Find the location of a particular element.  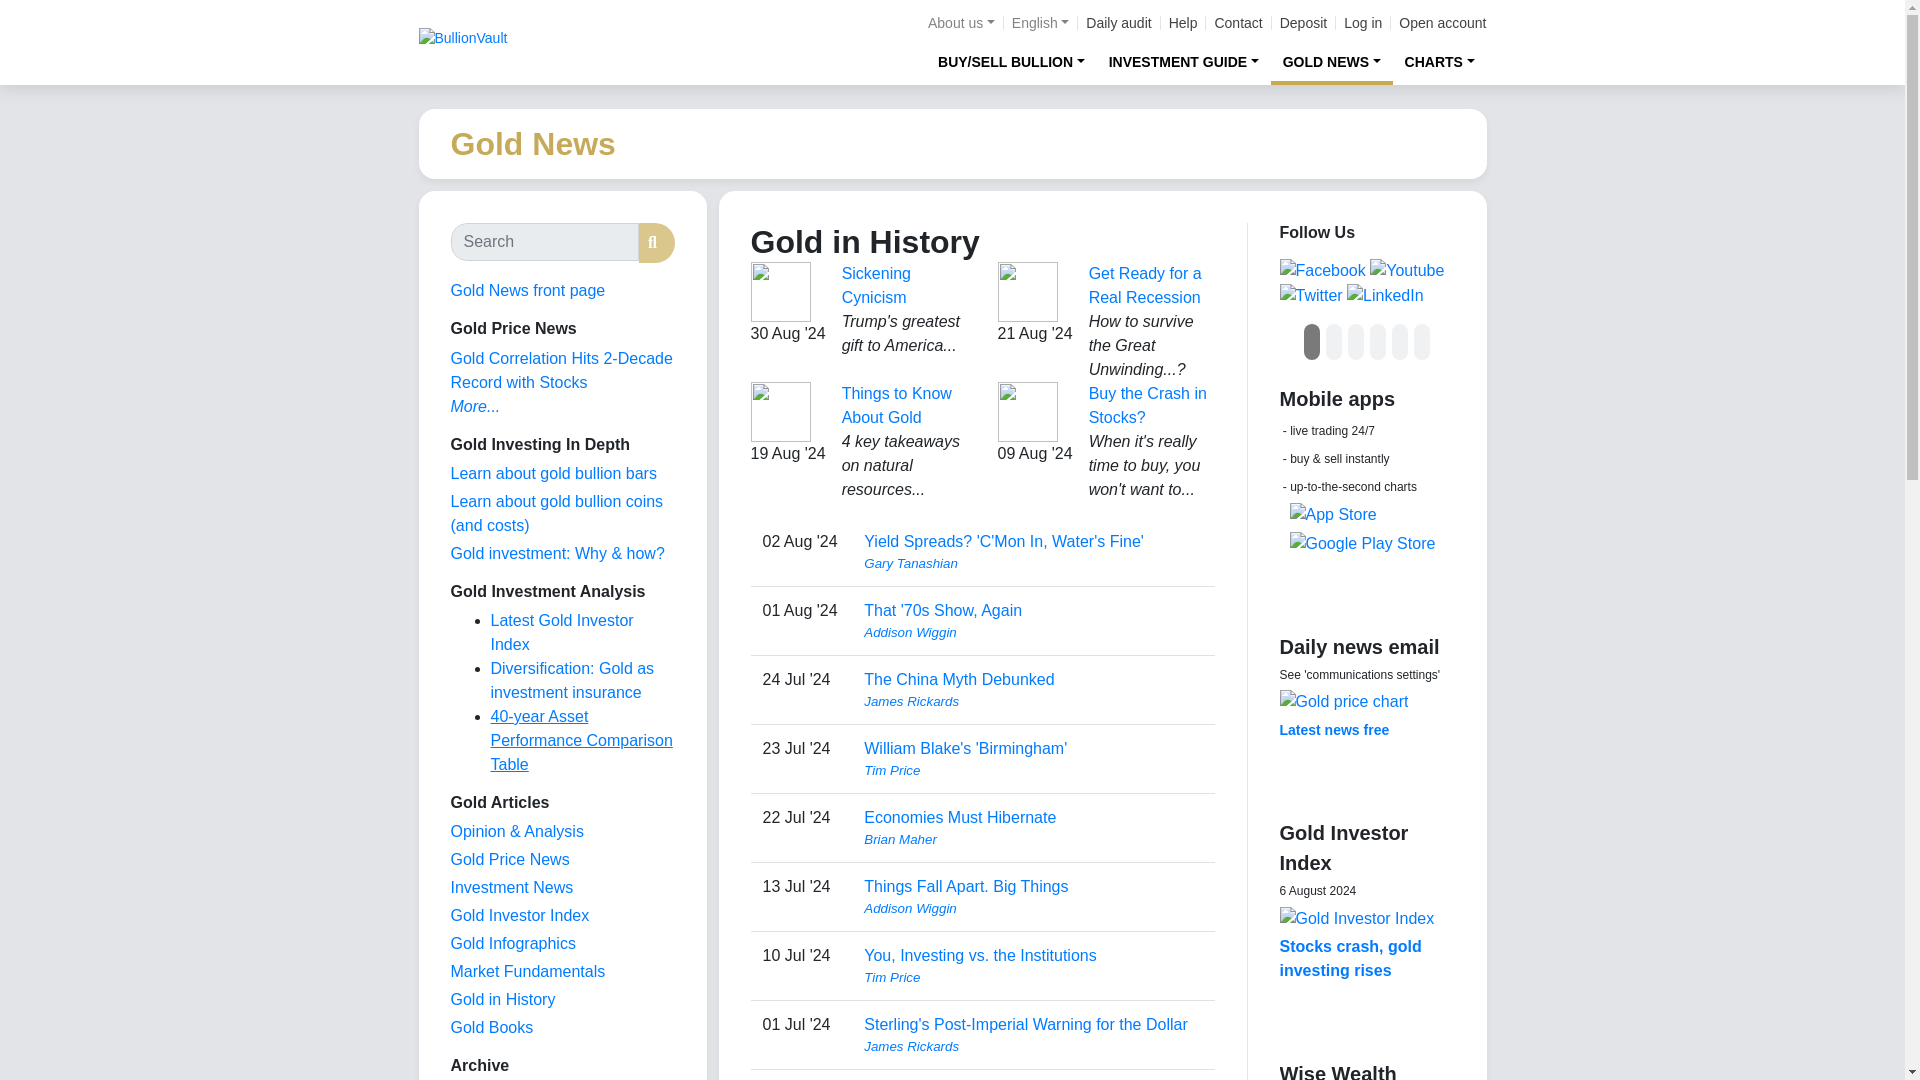

View user profile. is located at coordinates (1032, 770).